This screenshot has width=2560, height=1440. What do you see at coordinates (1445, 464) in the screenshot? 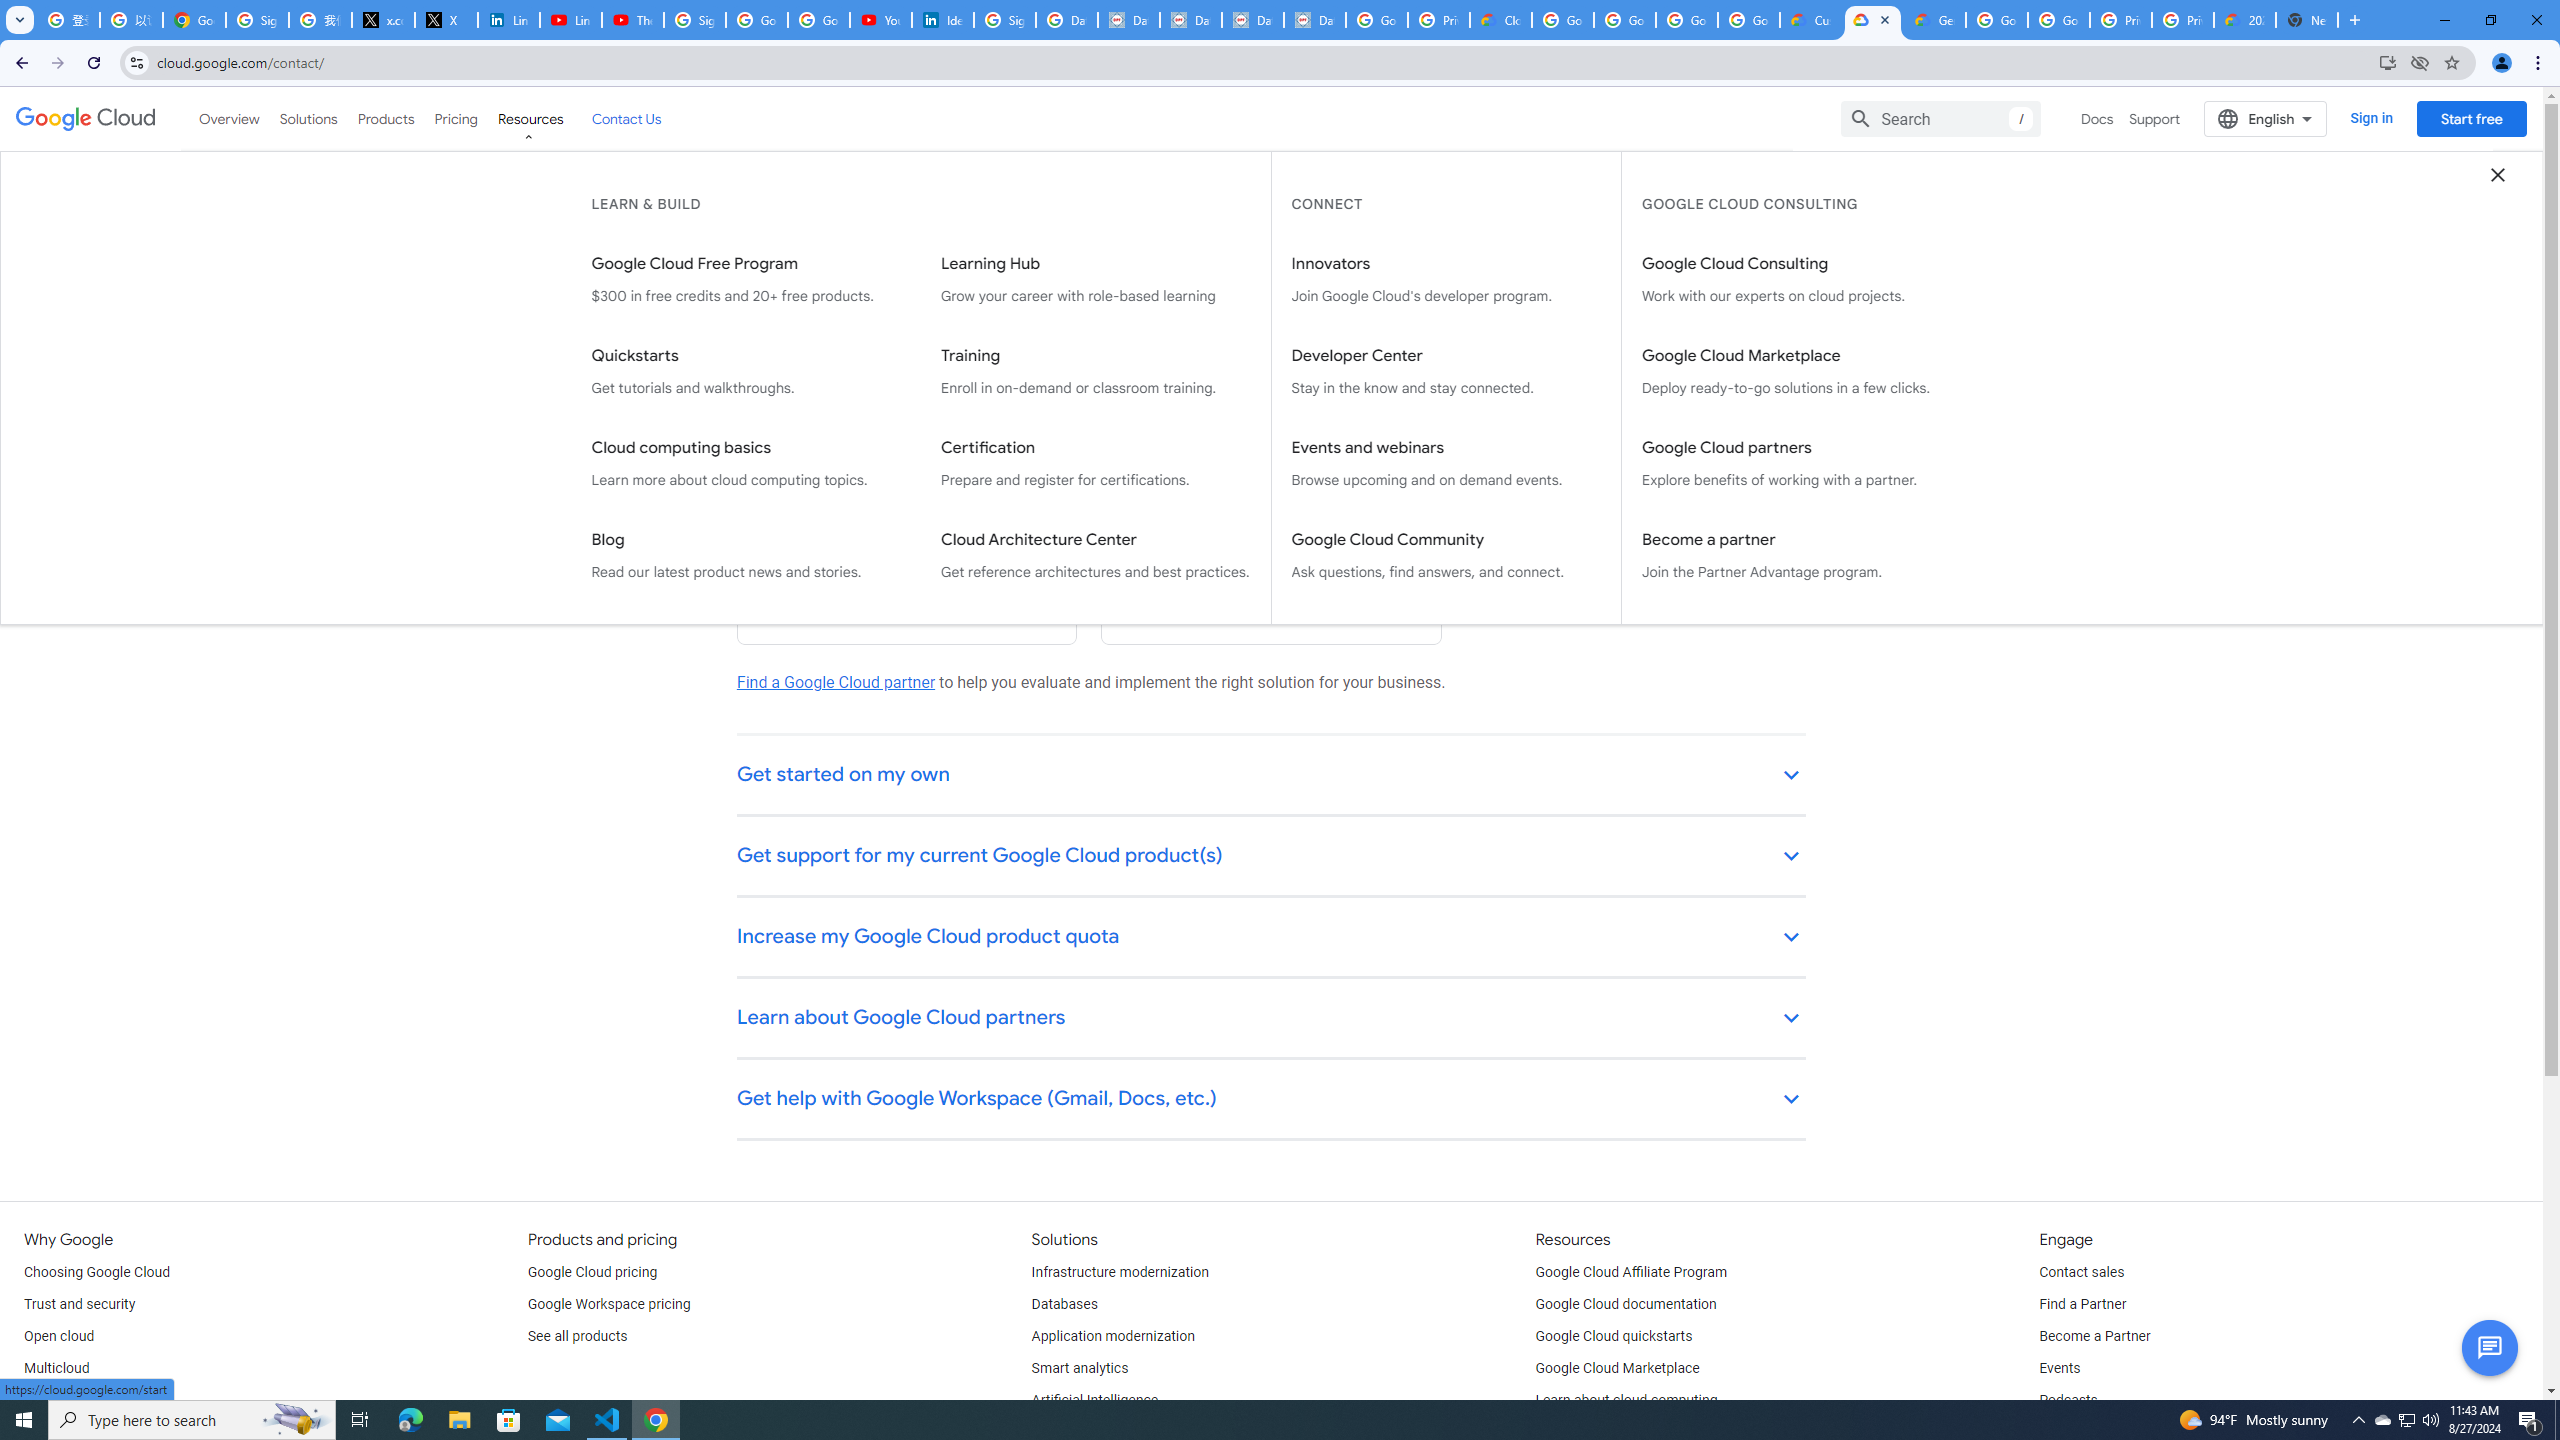
I see `Events and webinars Browse upcoming and on demand events.` at bounding box center [1445, 464].